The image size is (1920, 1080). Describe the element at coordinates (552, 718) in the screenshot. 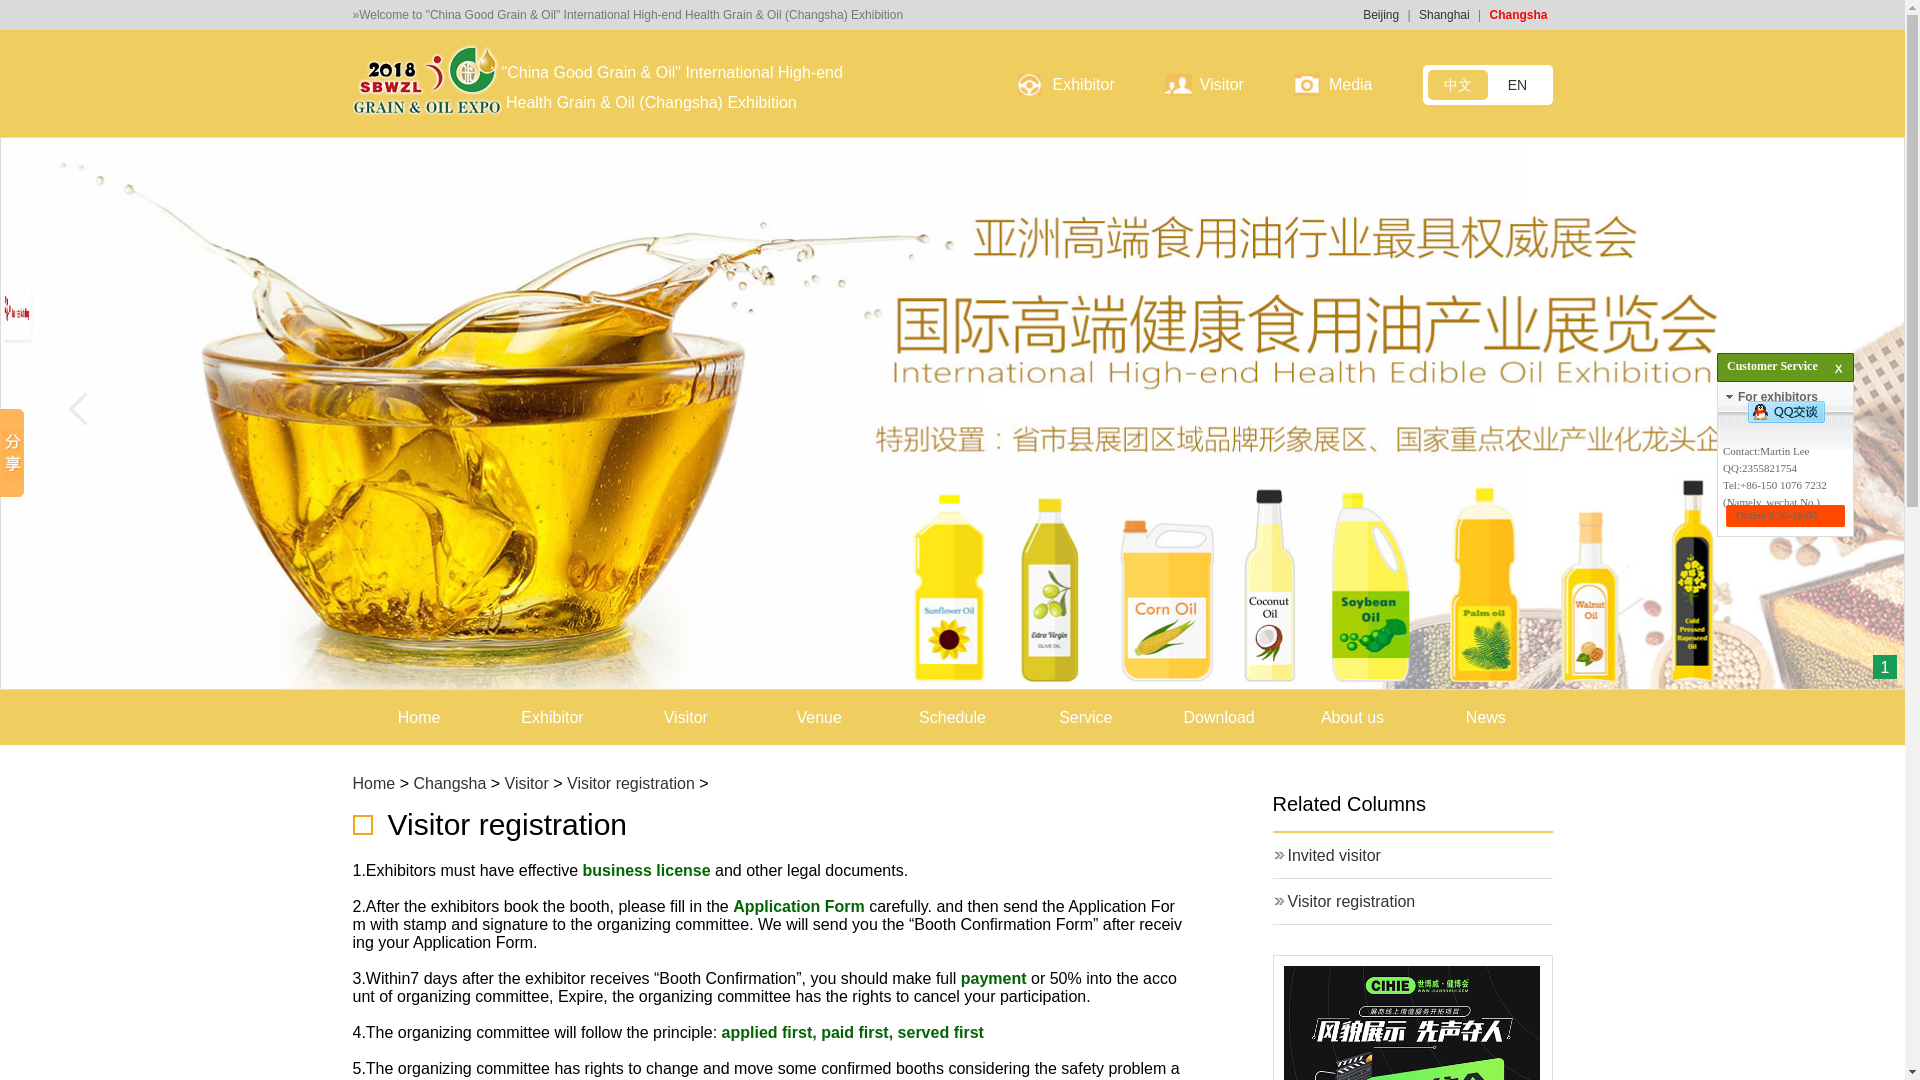

I see `Exhibitor` at that location.